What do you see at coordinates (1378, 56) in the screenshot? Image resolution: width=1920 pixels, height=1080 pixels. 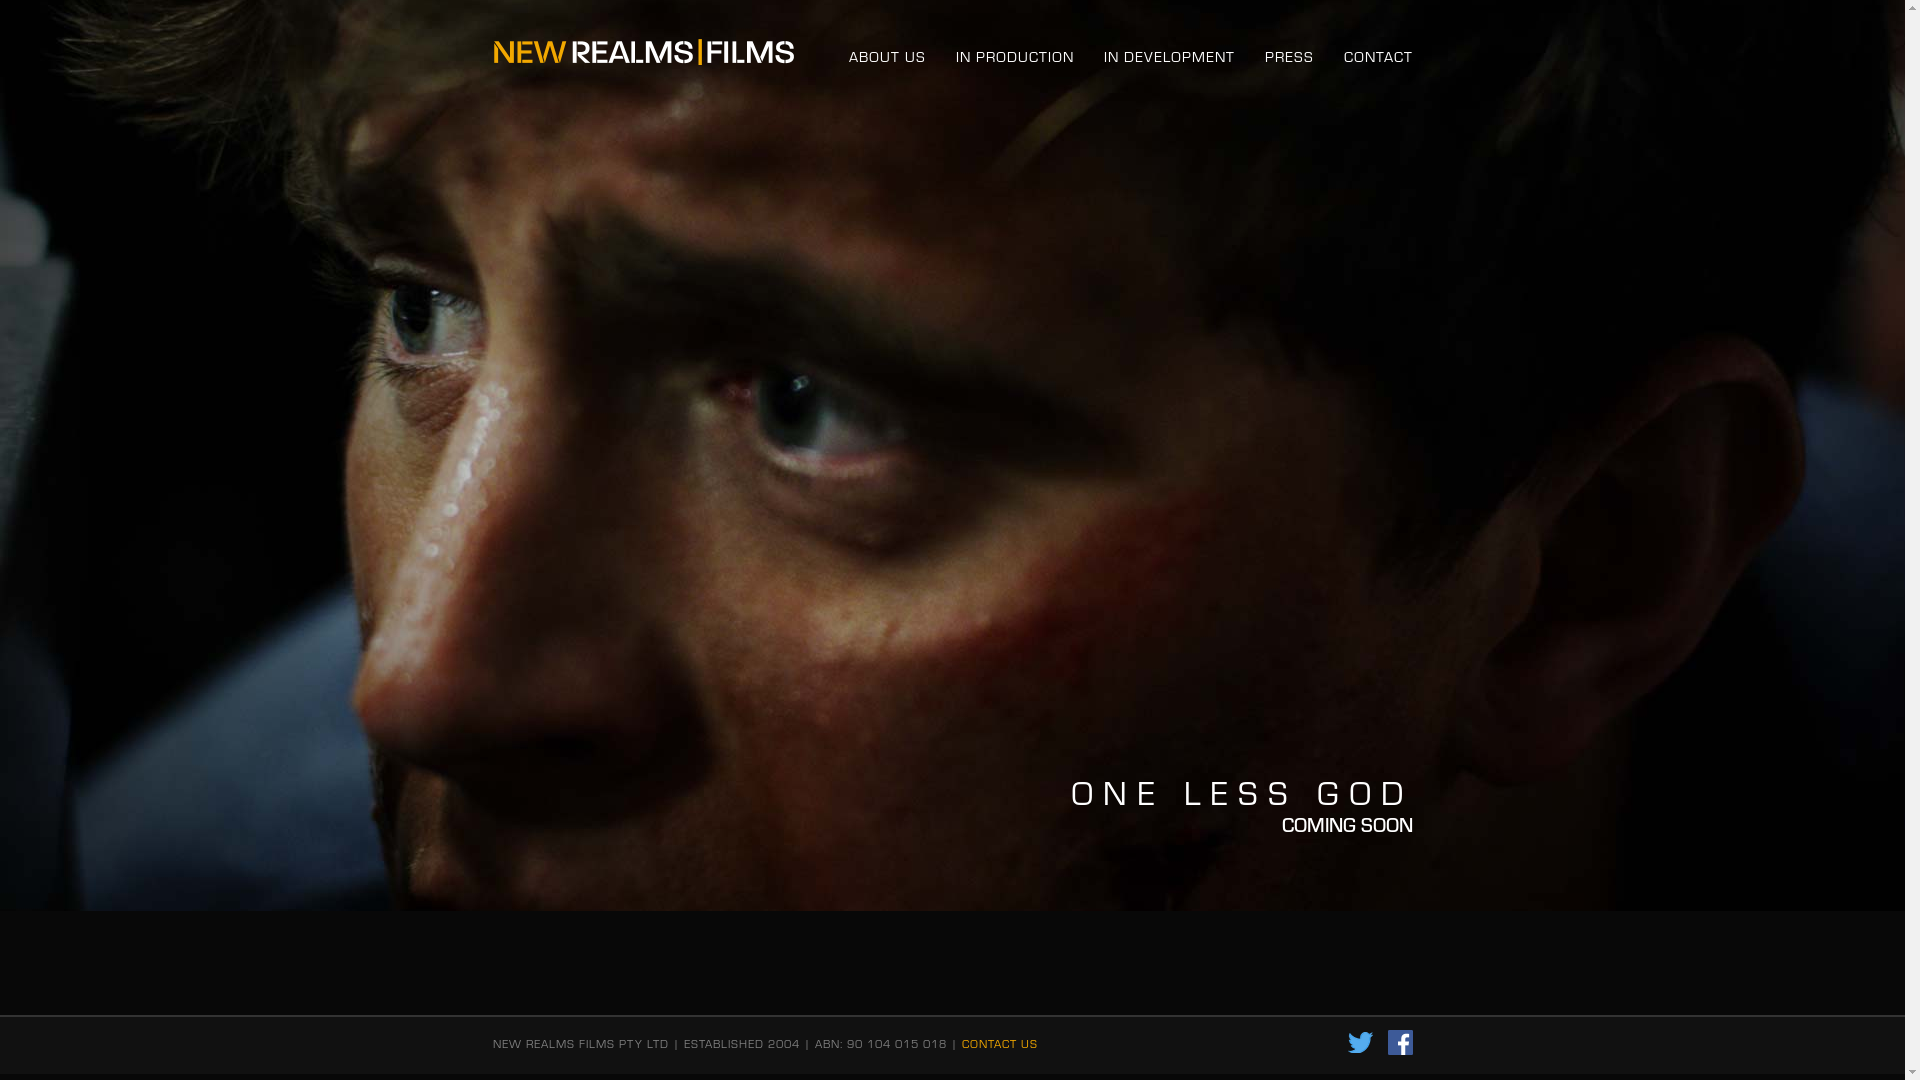 I see `CONTACT` at bounding box center [1378, 56].